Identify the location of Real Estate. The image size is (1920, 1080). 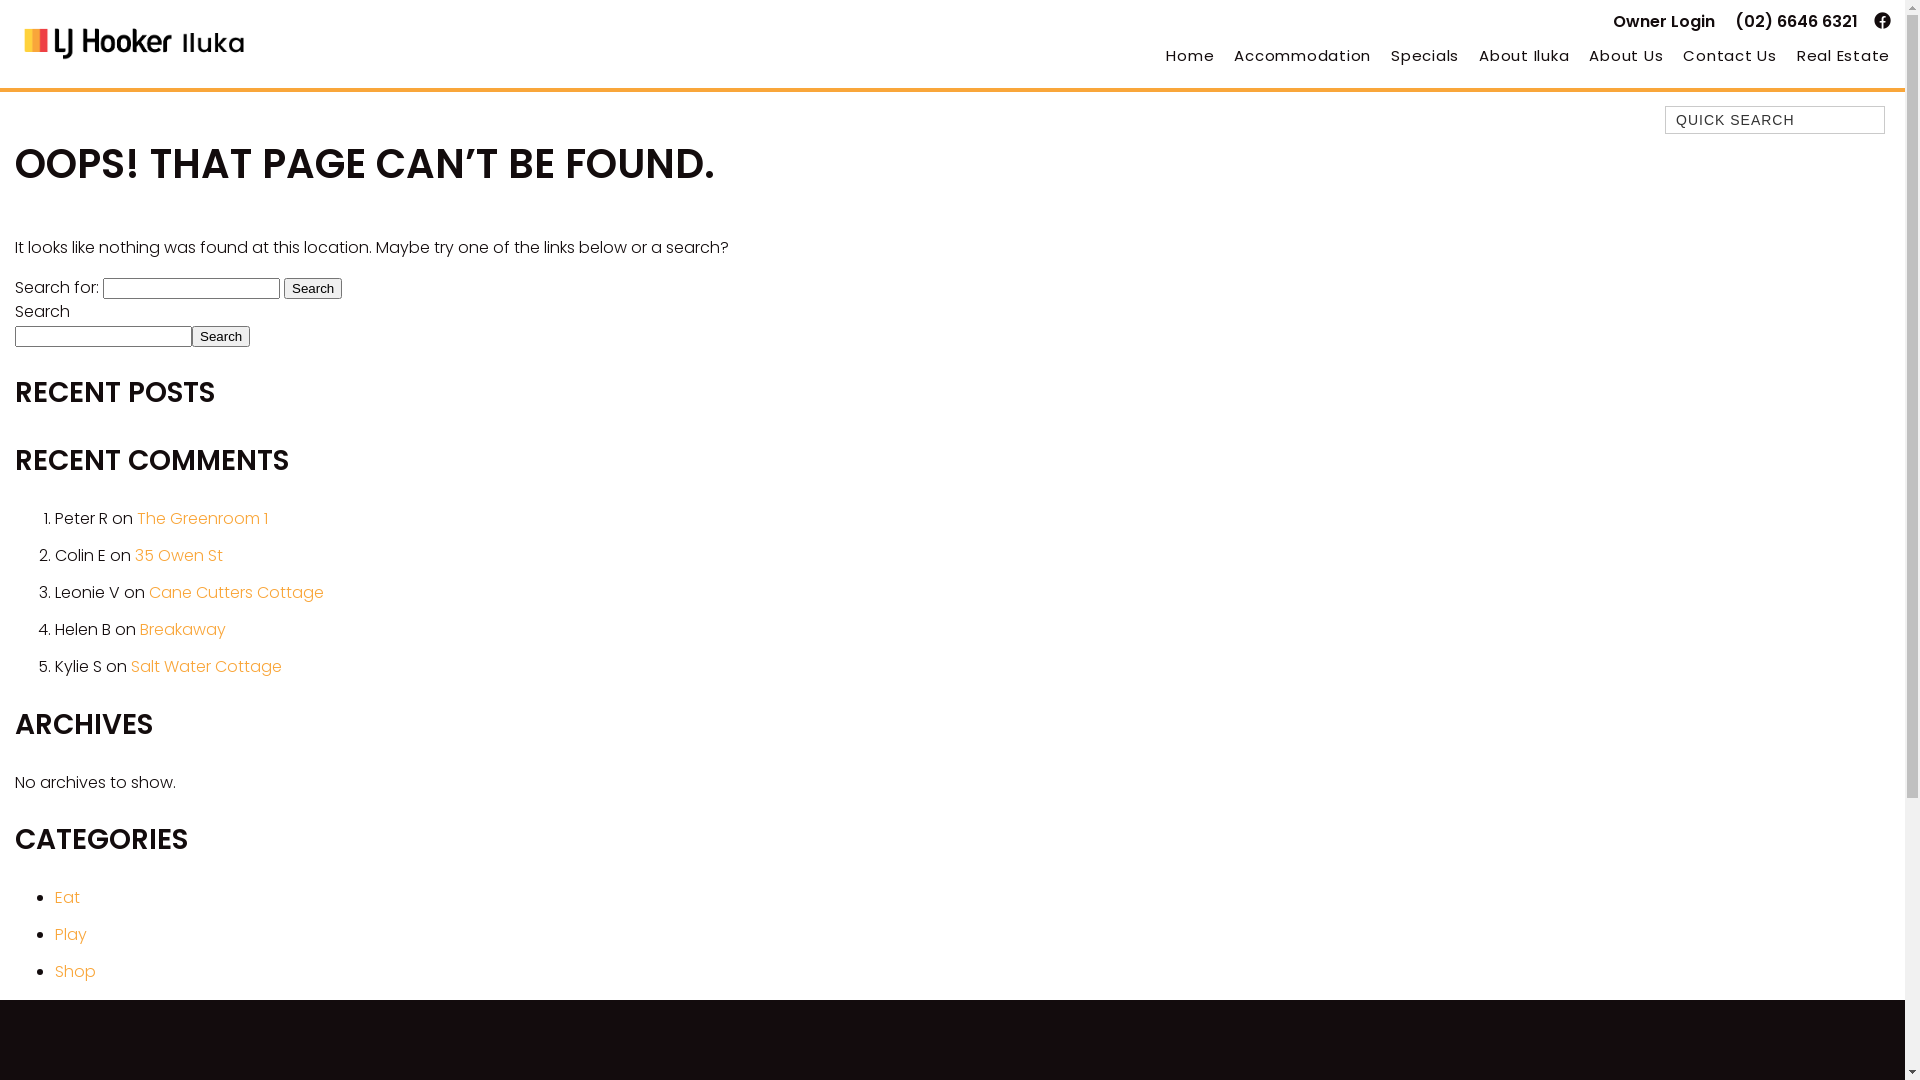
(1838, 56).